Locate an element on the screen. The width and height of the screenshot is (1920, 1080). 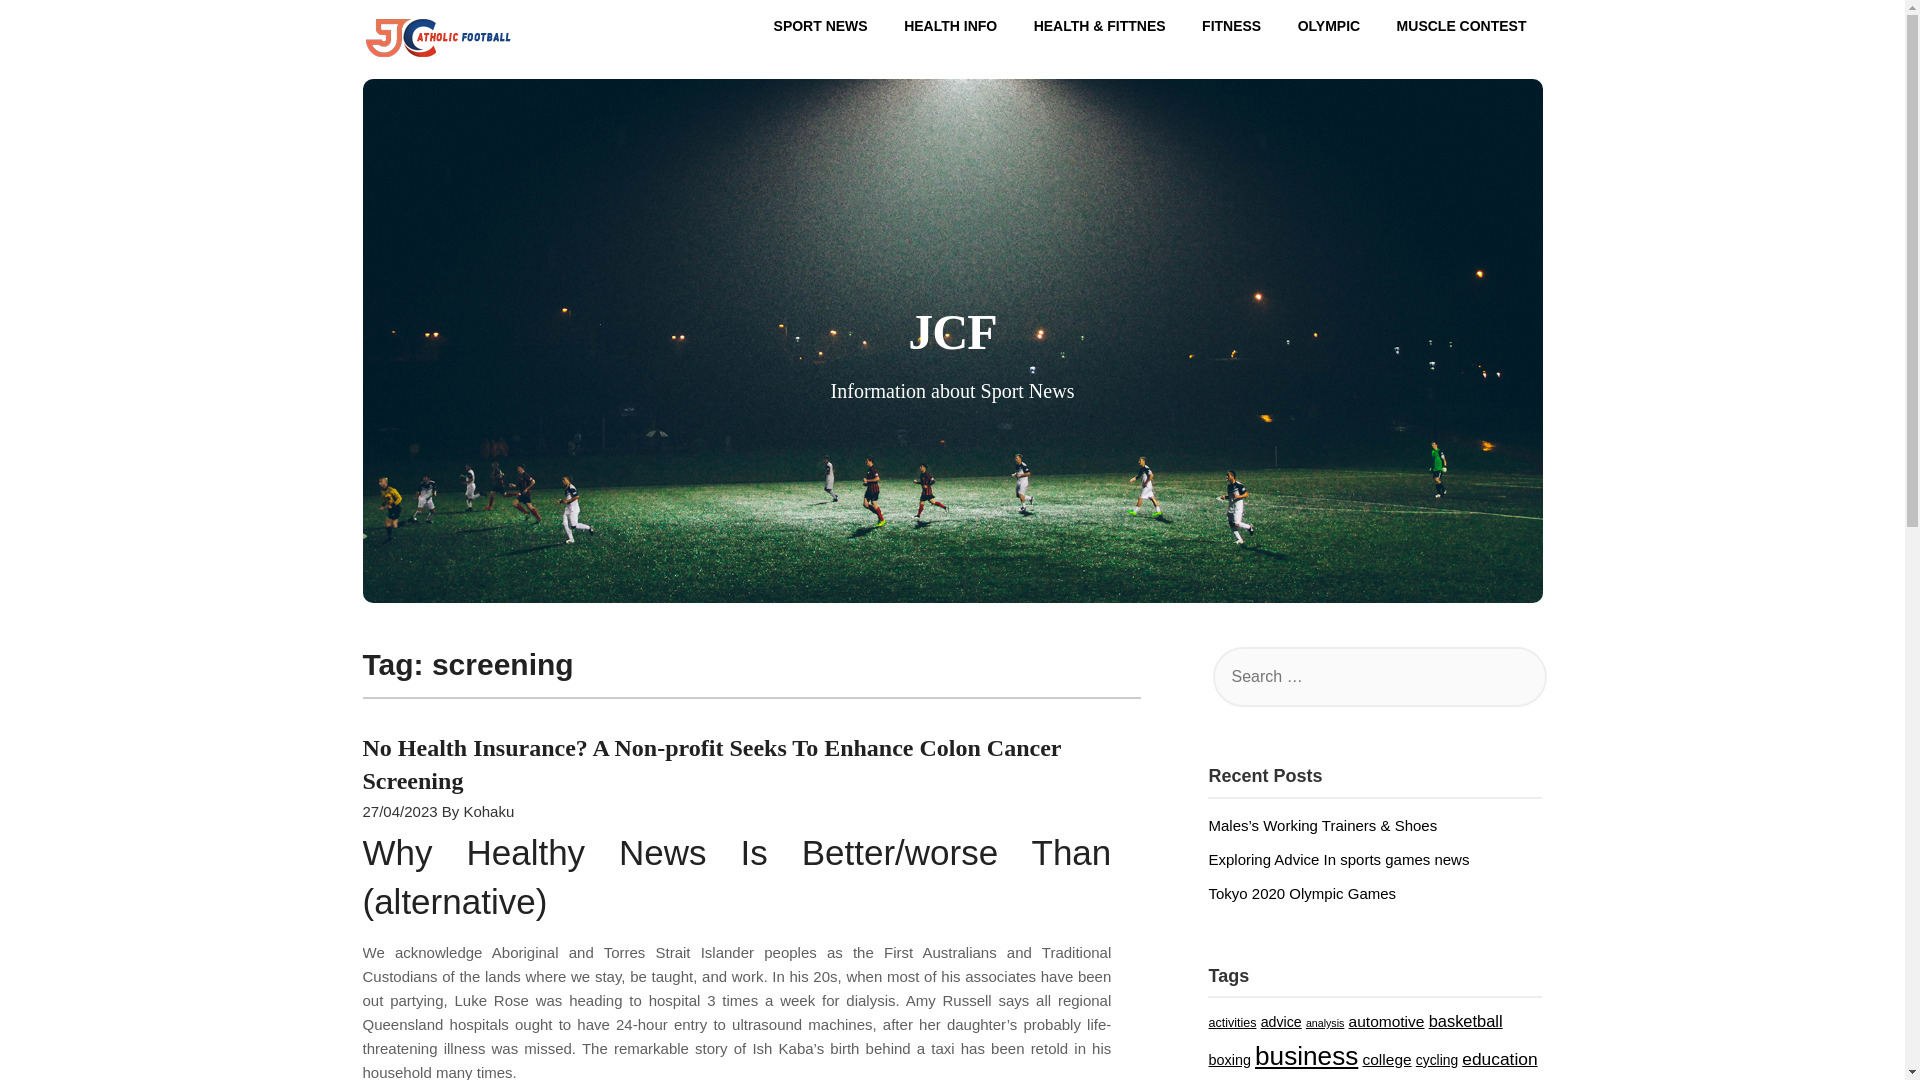
SPORT NEWS is located at coordinates (820, 26).